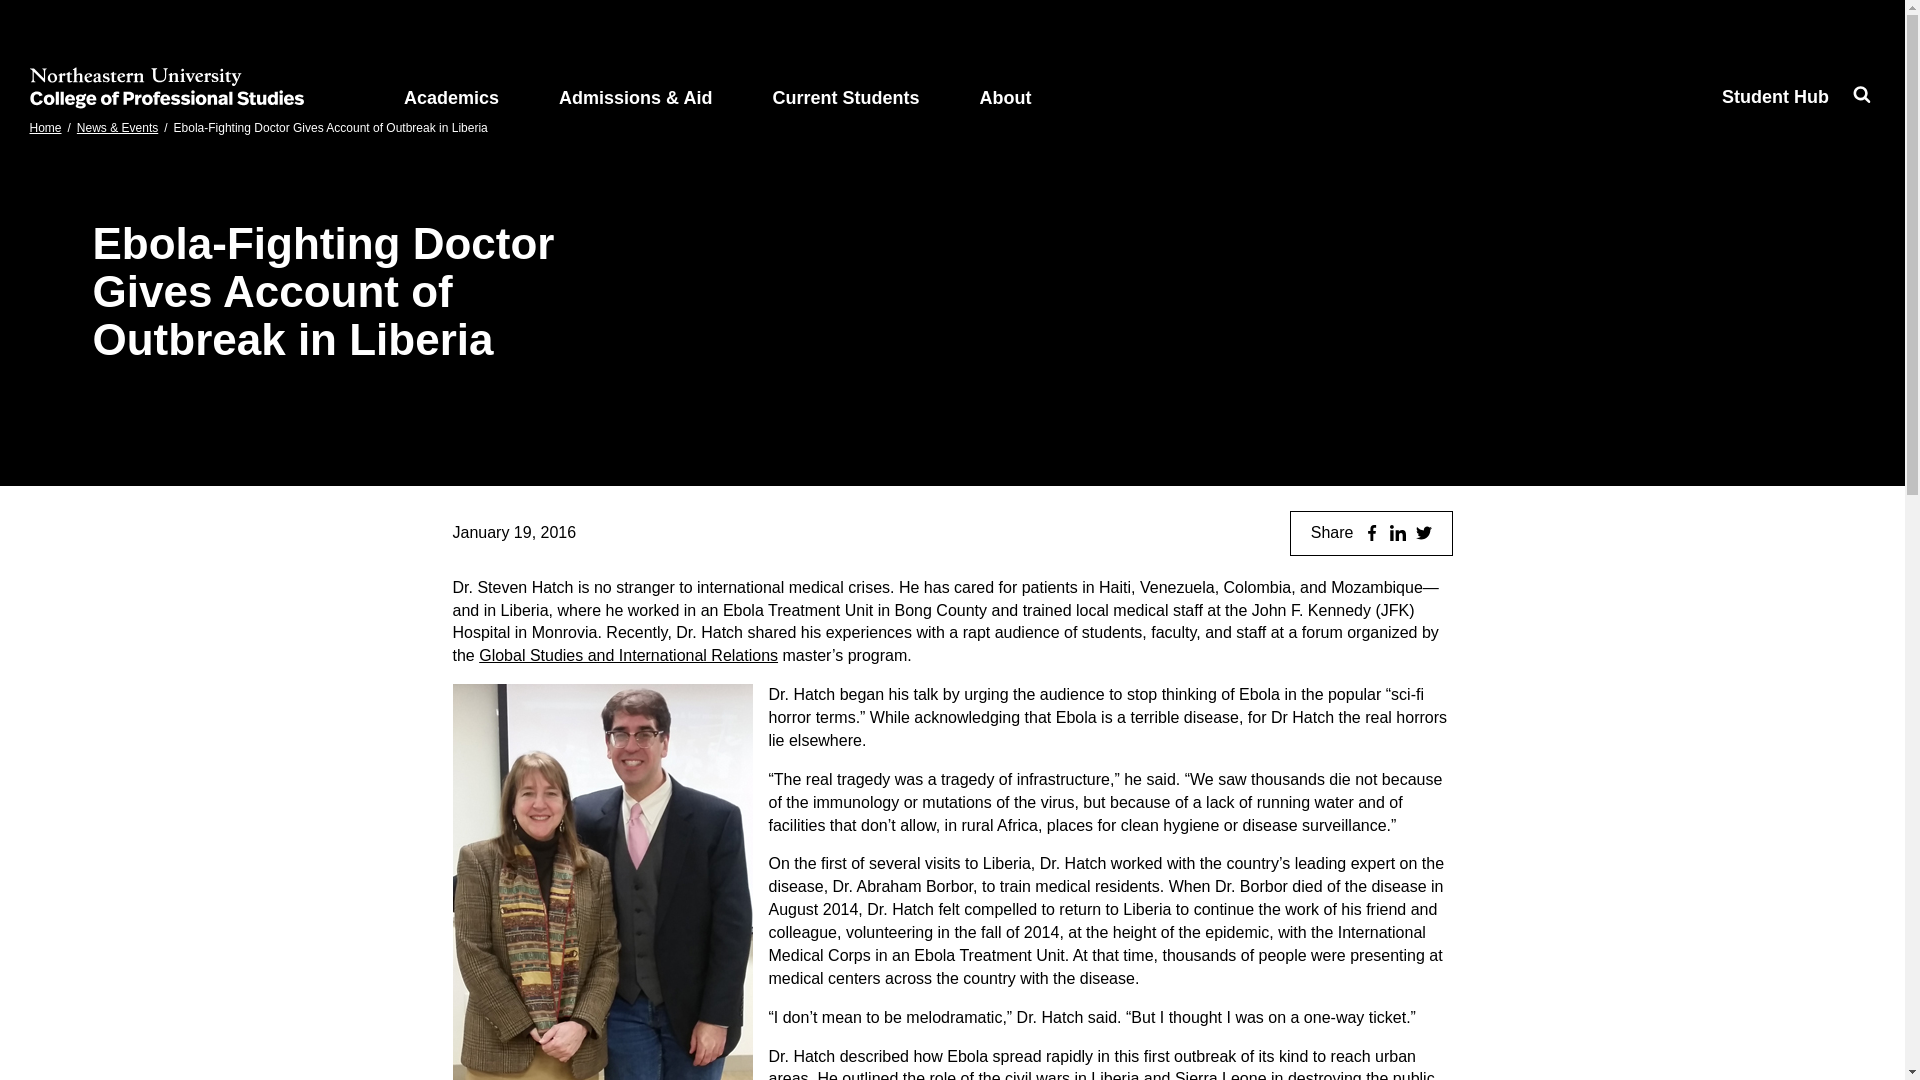 The image size is (1920, 1080). What do you see at coordinates (166, 88) in the screenshot?
I see `Northeastern University College of Professional Studies` at bounding box center [166, 88].